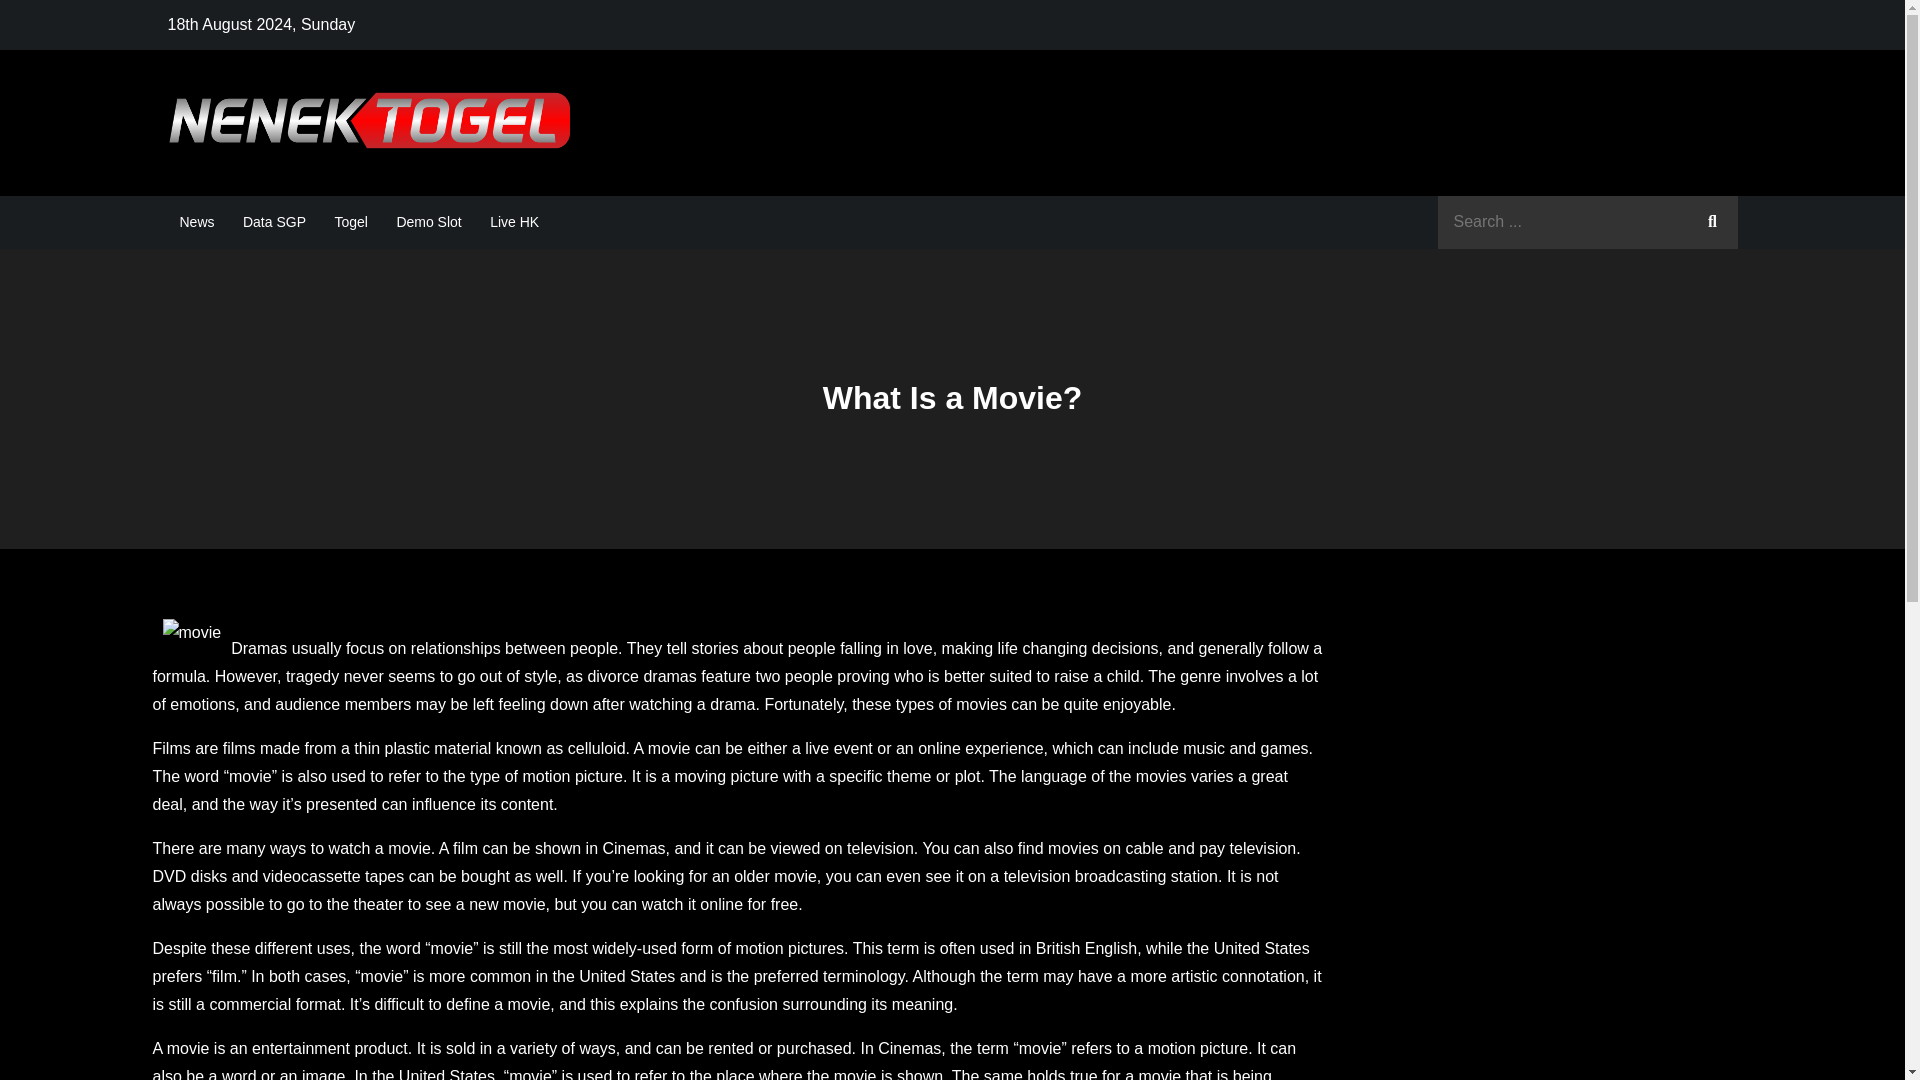 The image size is (1920, 1080). I want to click on Search for:, so click(1588, 222).